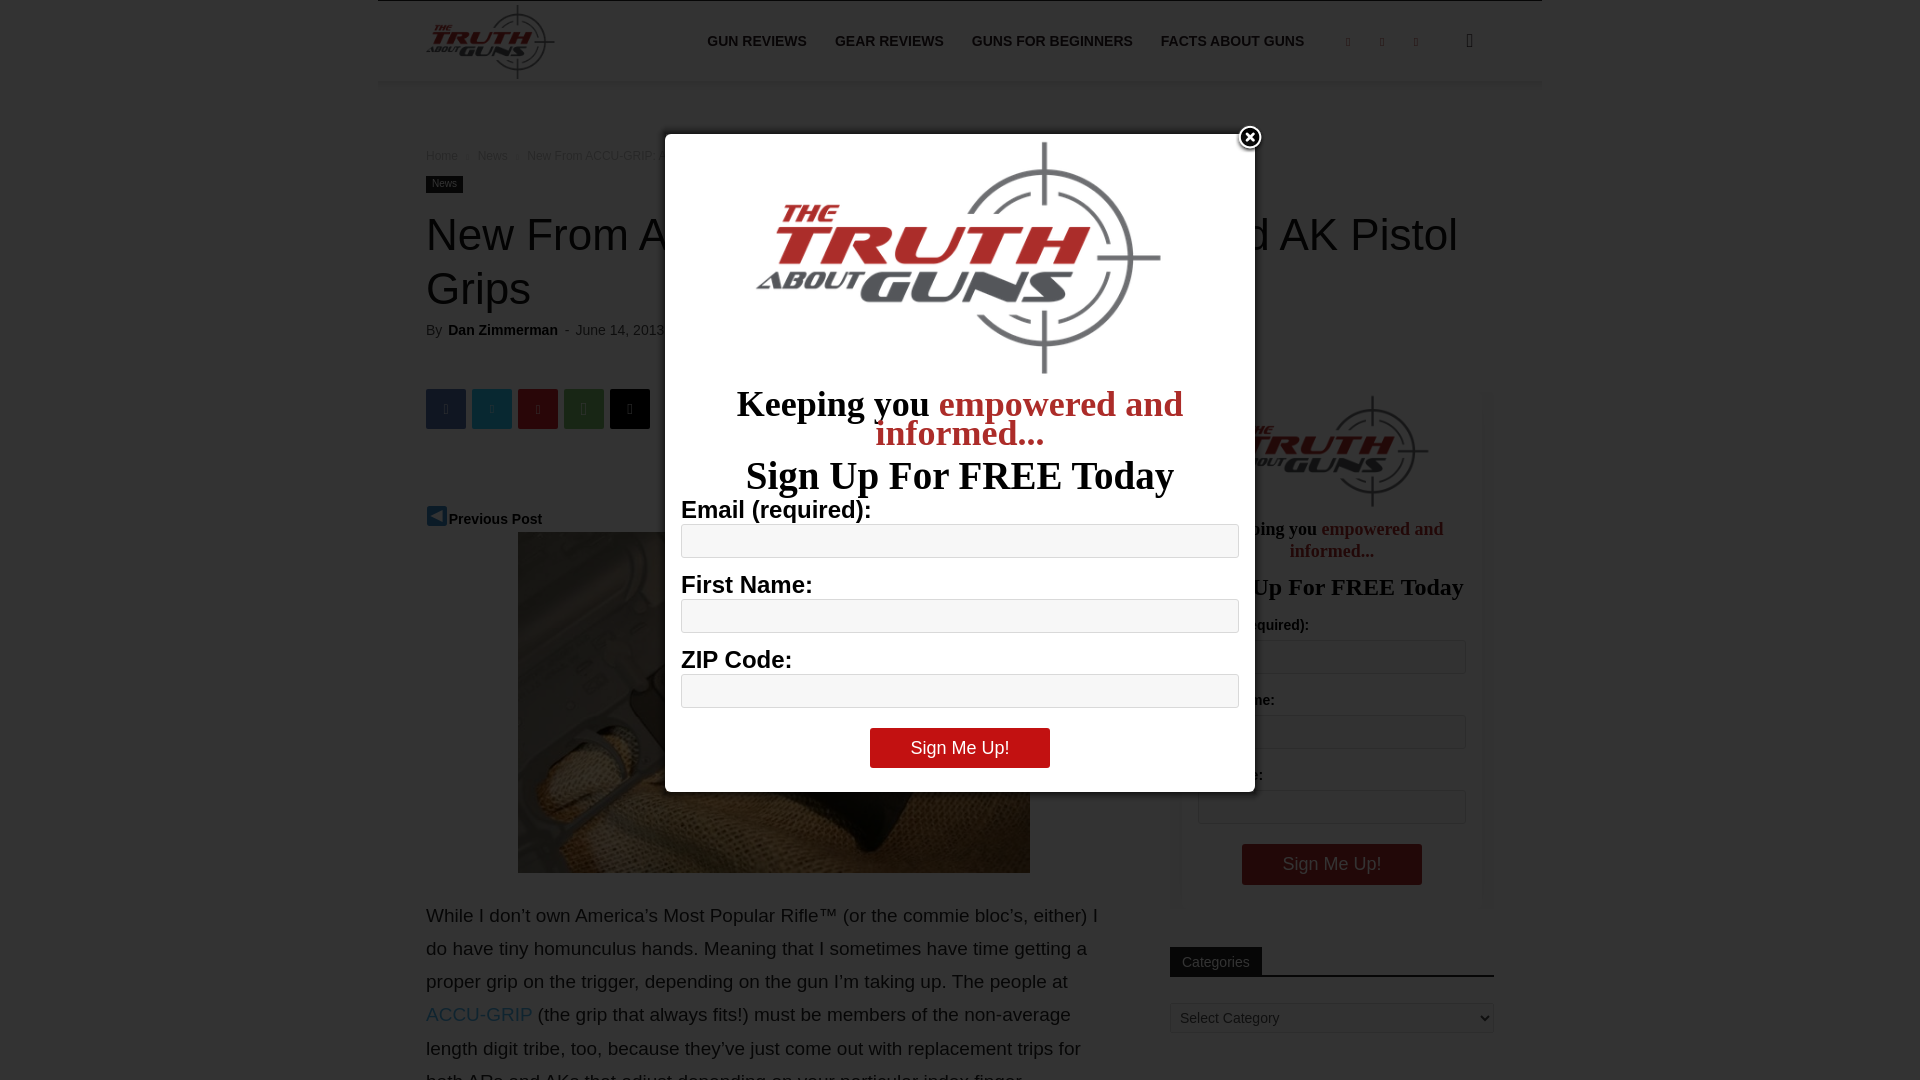  What do you see at coordinates (502, 330) in the screenshot?
I see `Dan Zimmerman` at bounding box center [502, 330].